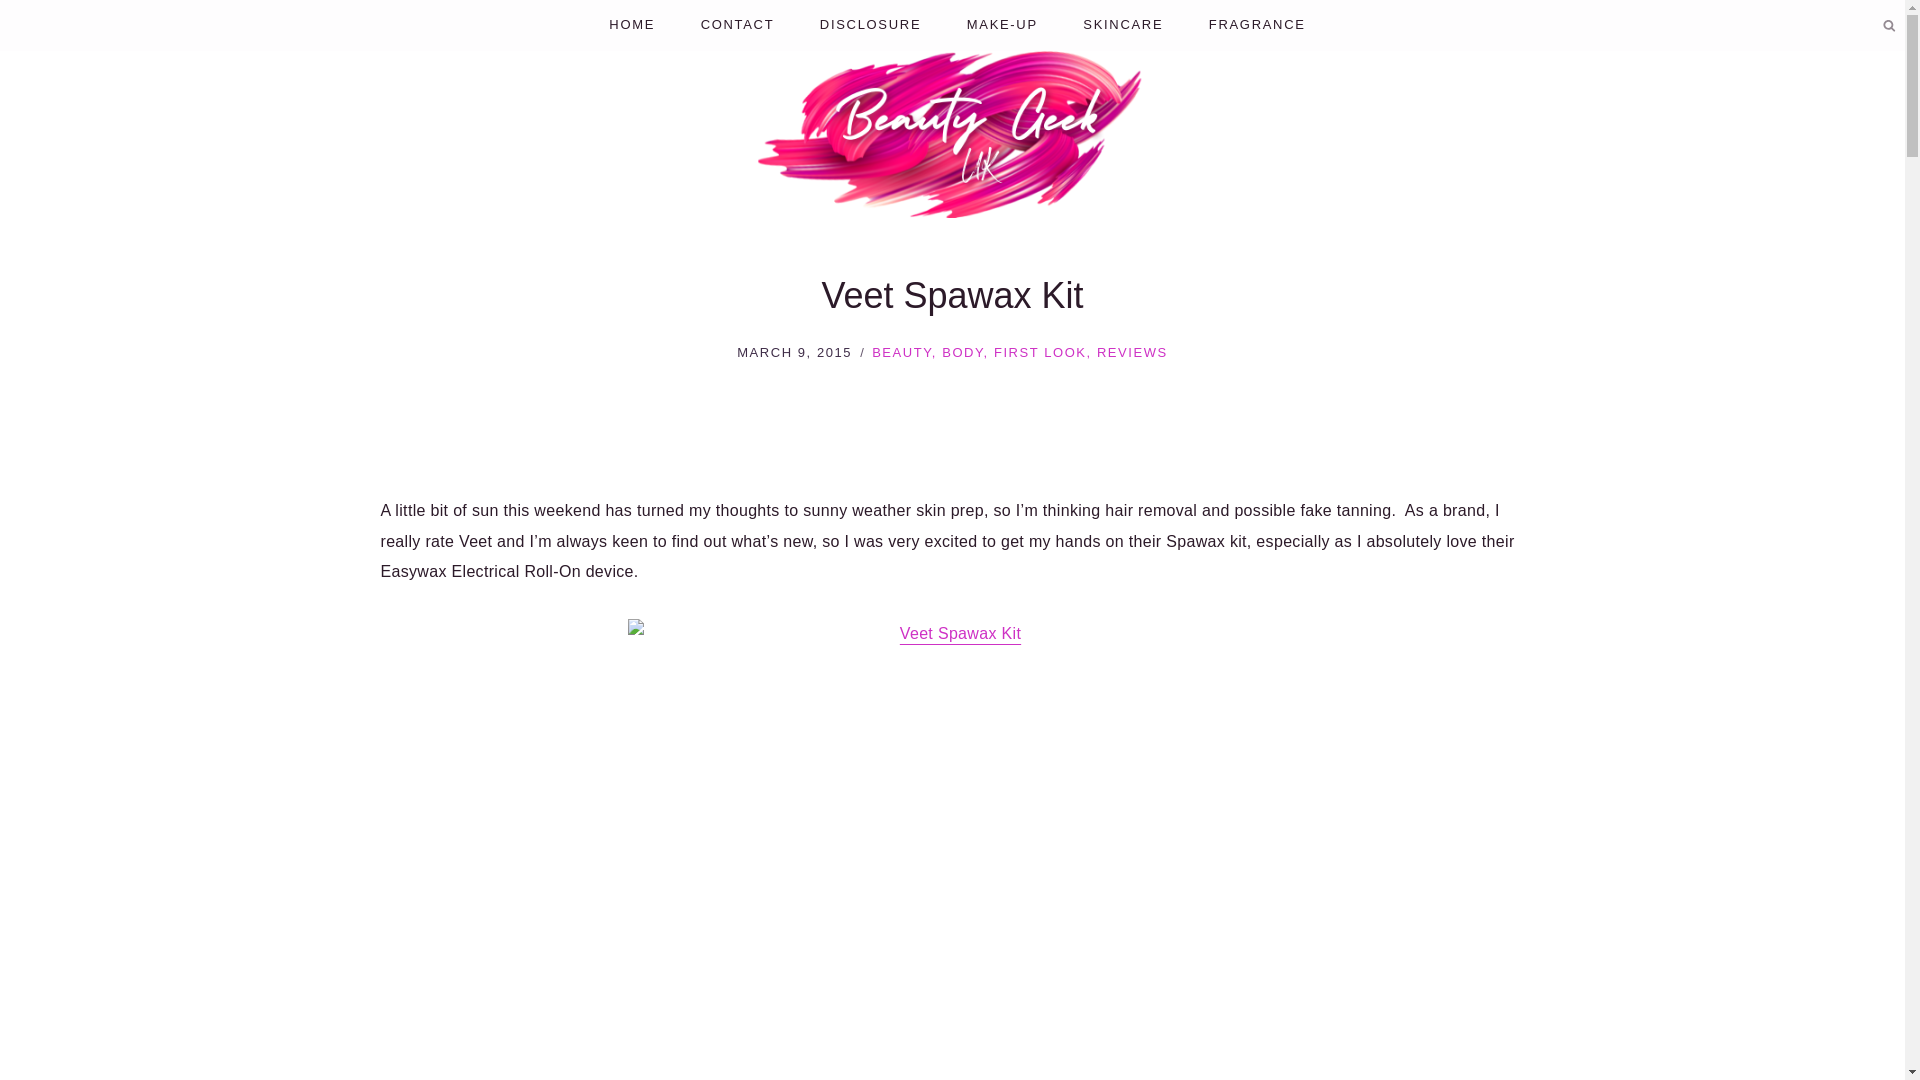 The image size is (1920, 1080). What do you see at coordinates (1132, 352) in the screenshot?
I see `REVIEWS` at bounding box center [1132, 352].